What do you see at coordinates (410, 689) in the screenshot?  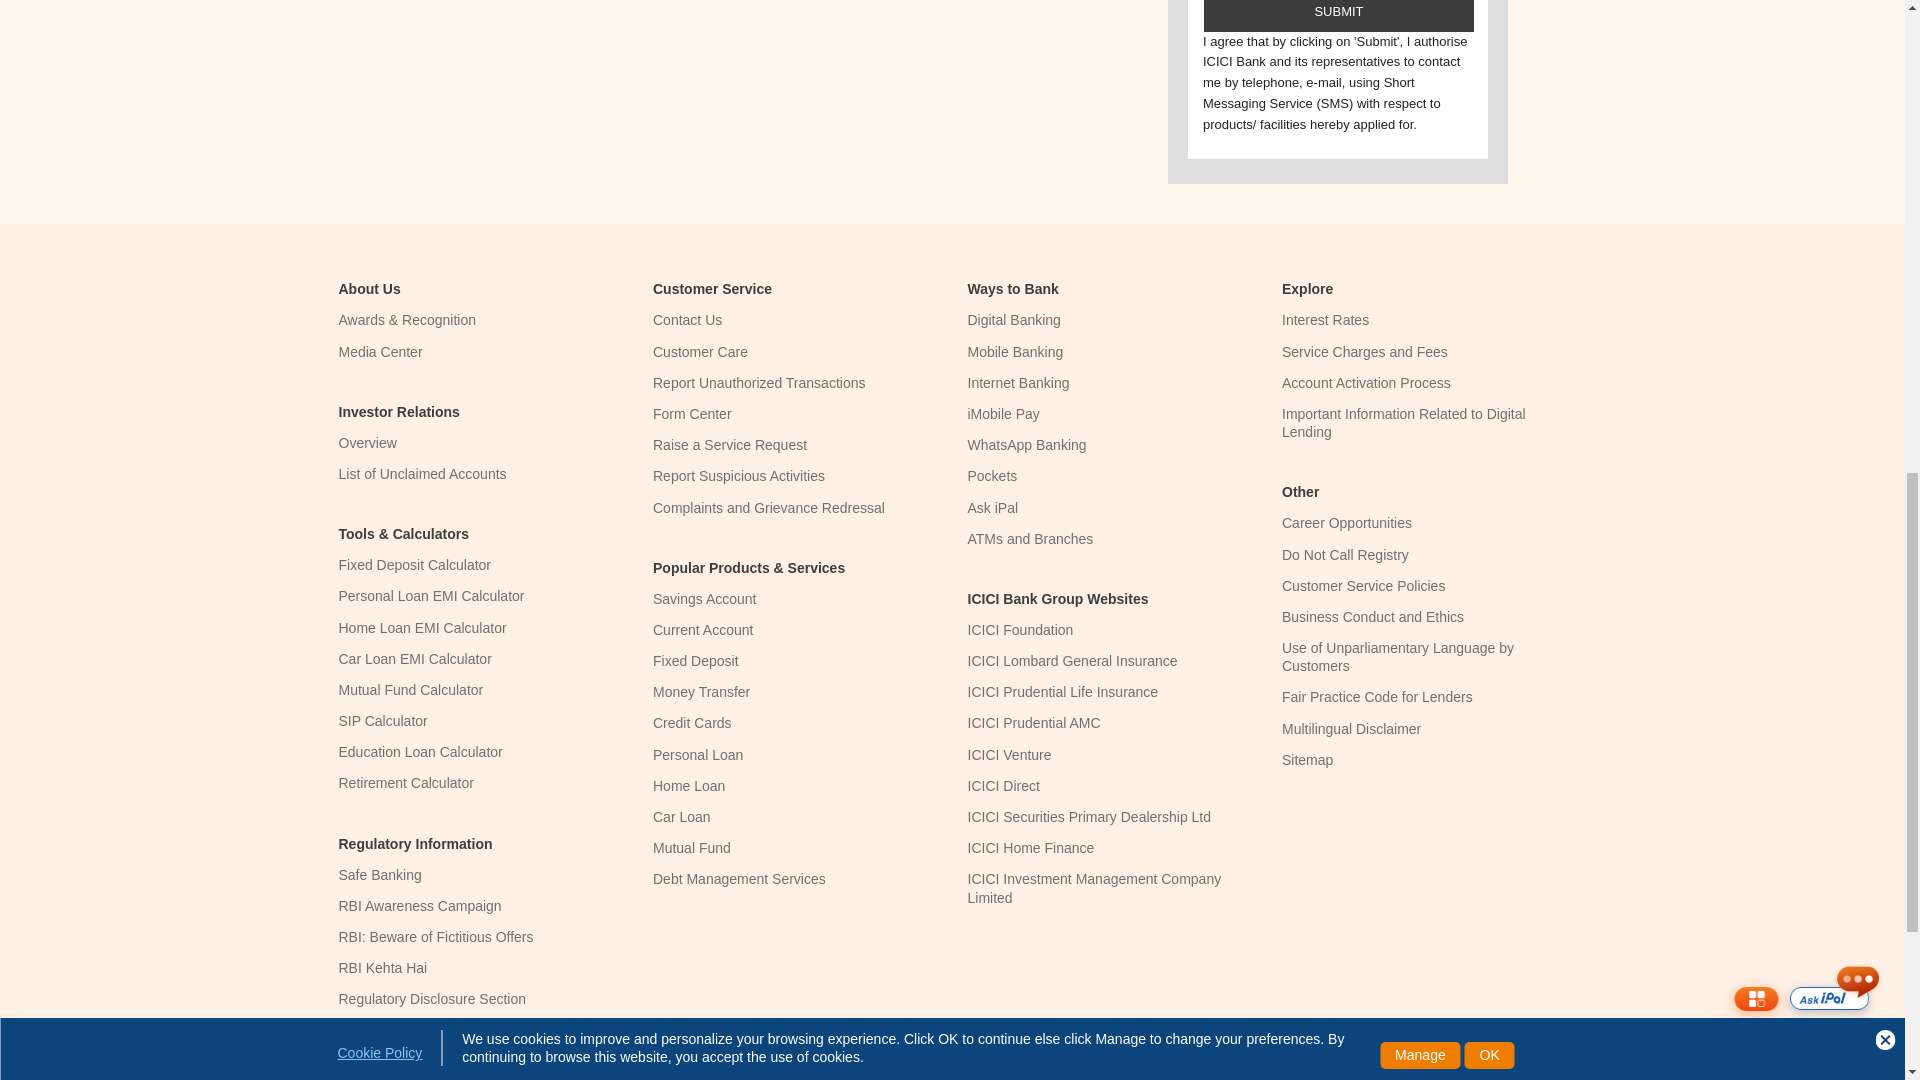 I see `Mutual Fund Calculator` at bounding box center [410, 689].